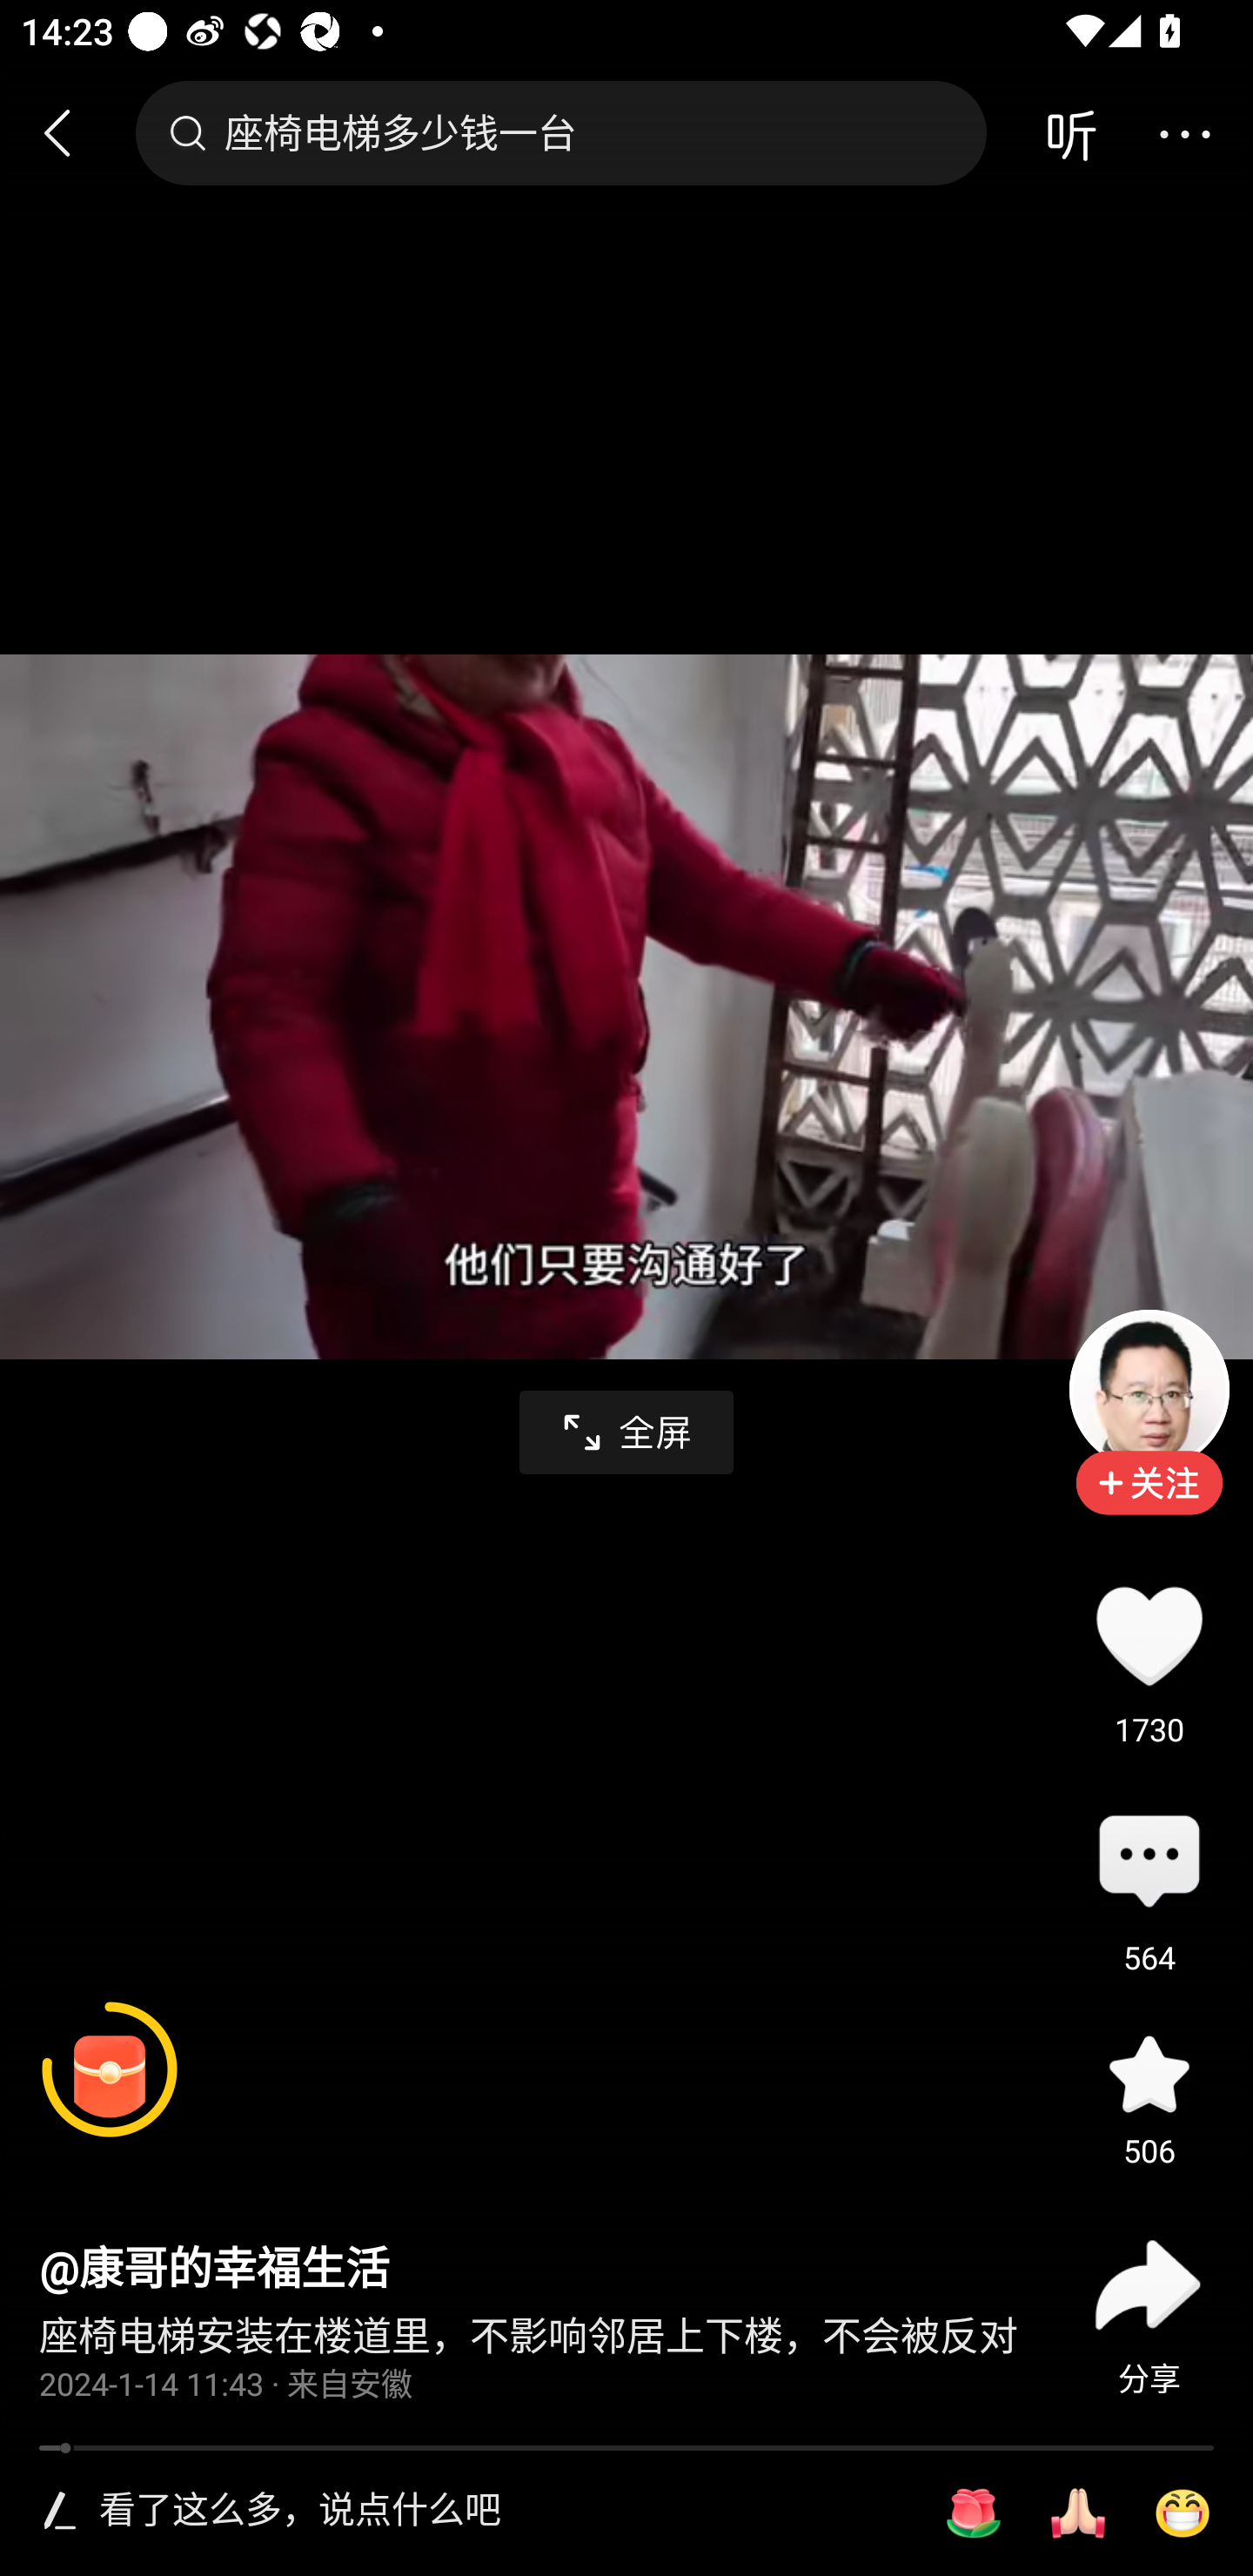  Describe the element at coordinates (501, 2512) in the screenshot. I see `看了这么多，说点什么吧` at that location.